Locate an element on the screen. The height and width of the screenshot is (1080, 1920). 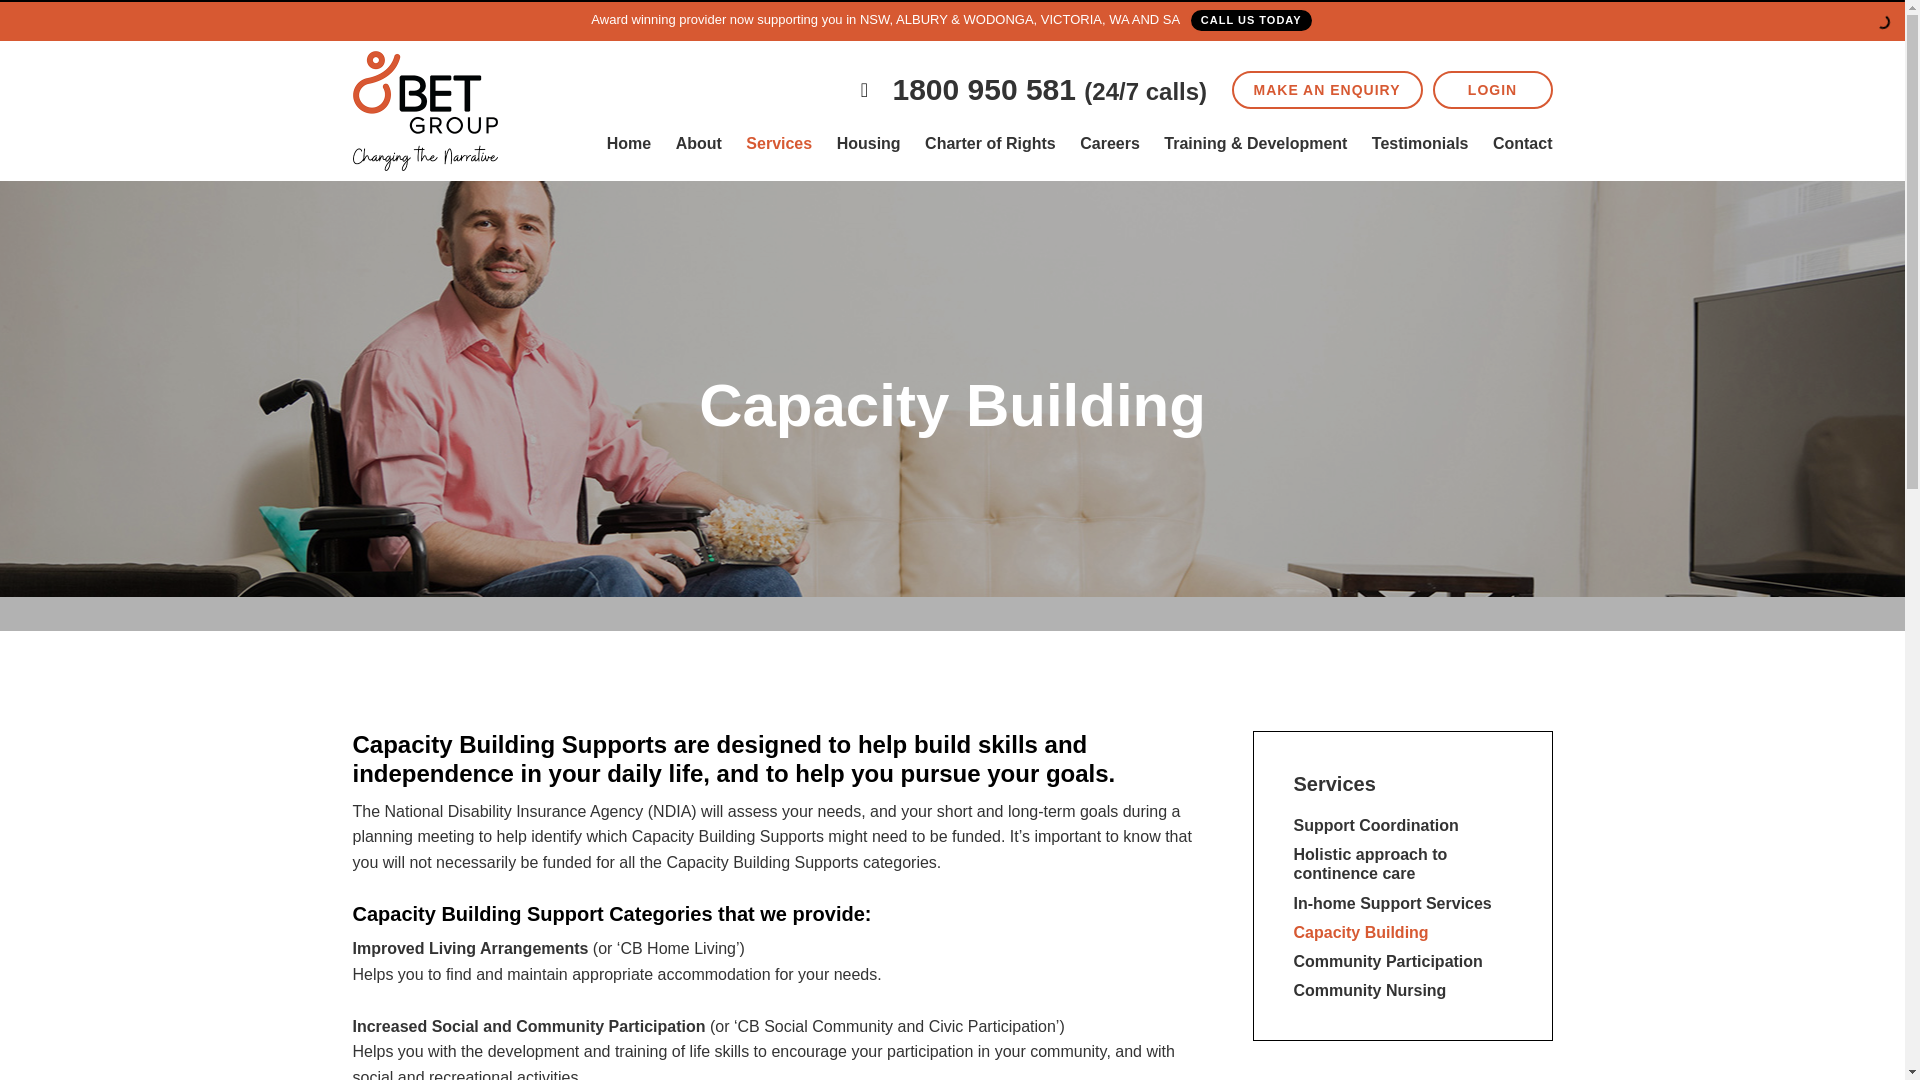
Support Coordination is located at coordinates (1376, 824).